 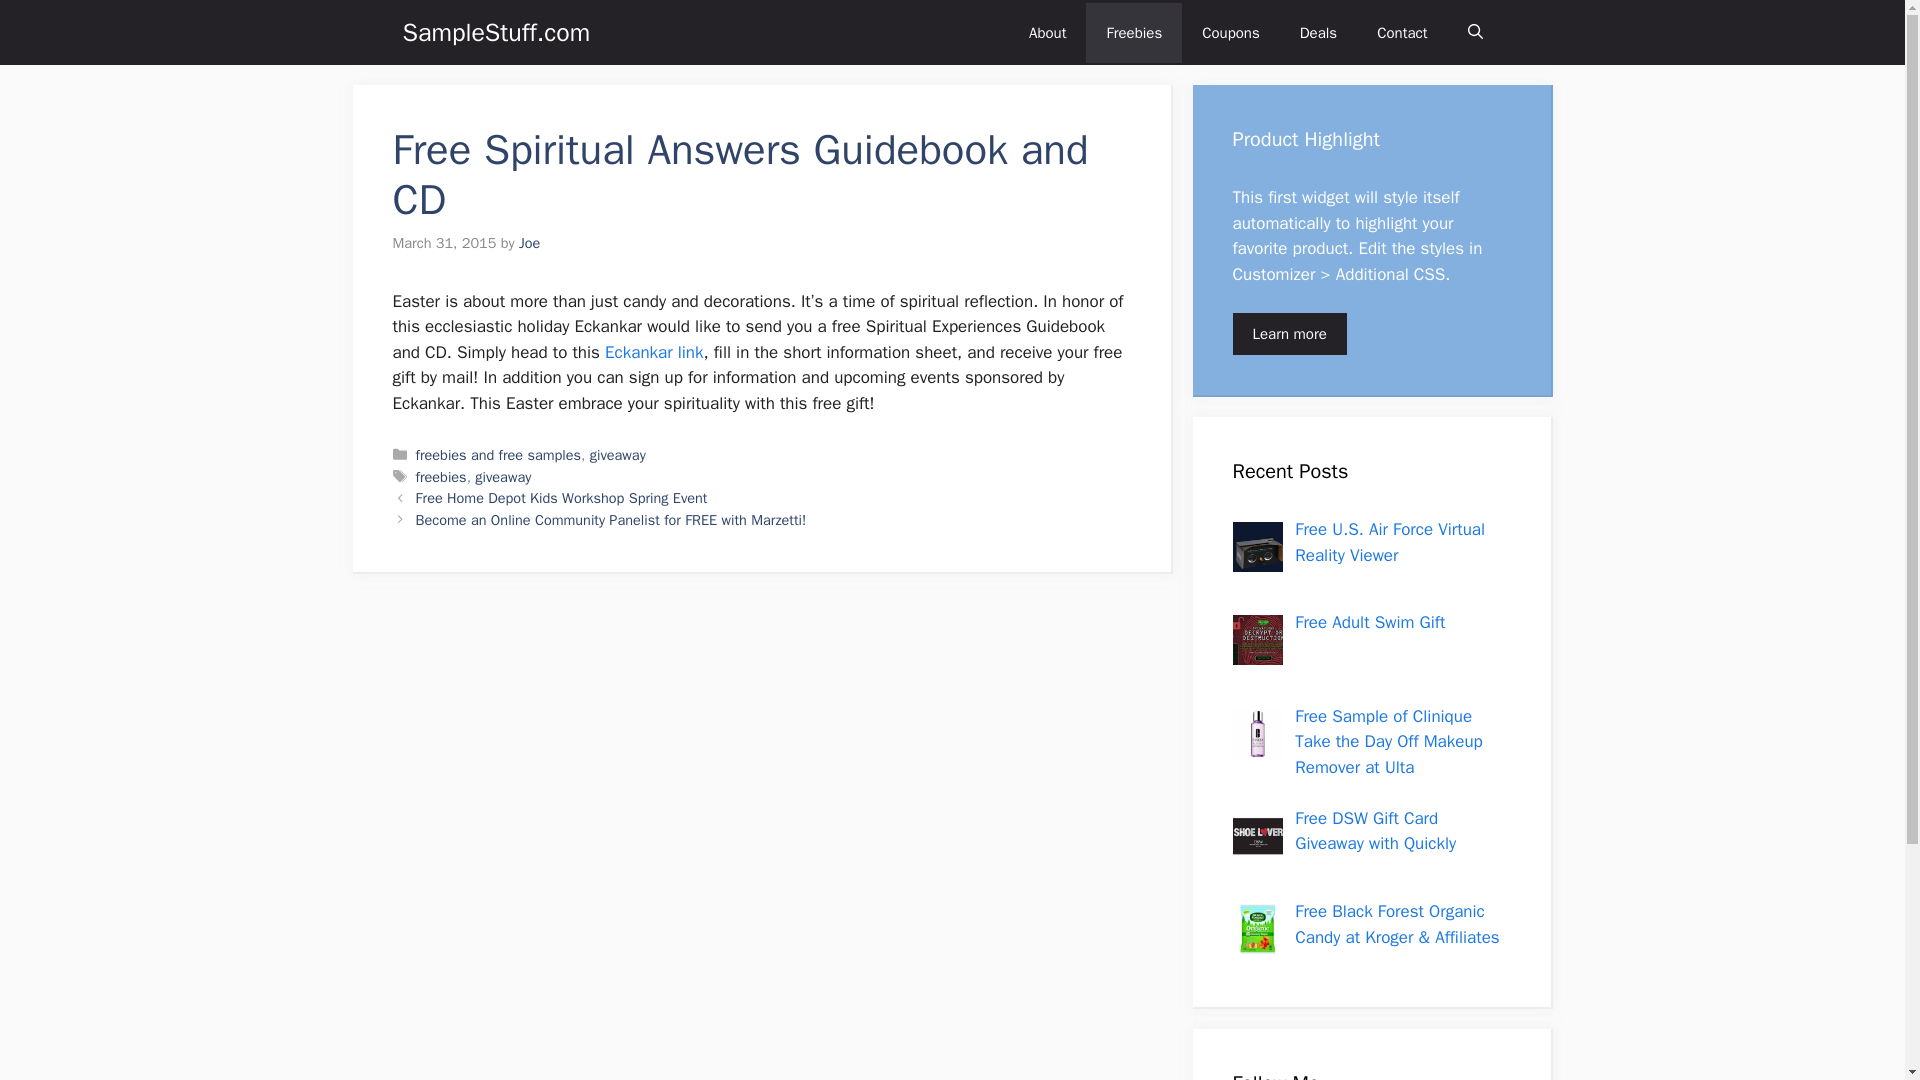 What do you see at coordinates (528, 242) in the screenshot?
I see `View all posts by Joe` at bounding box center [528, 242].